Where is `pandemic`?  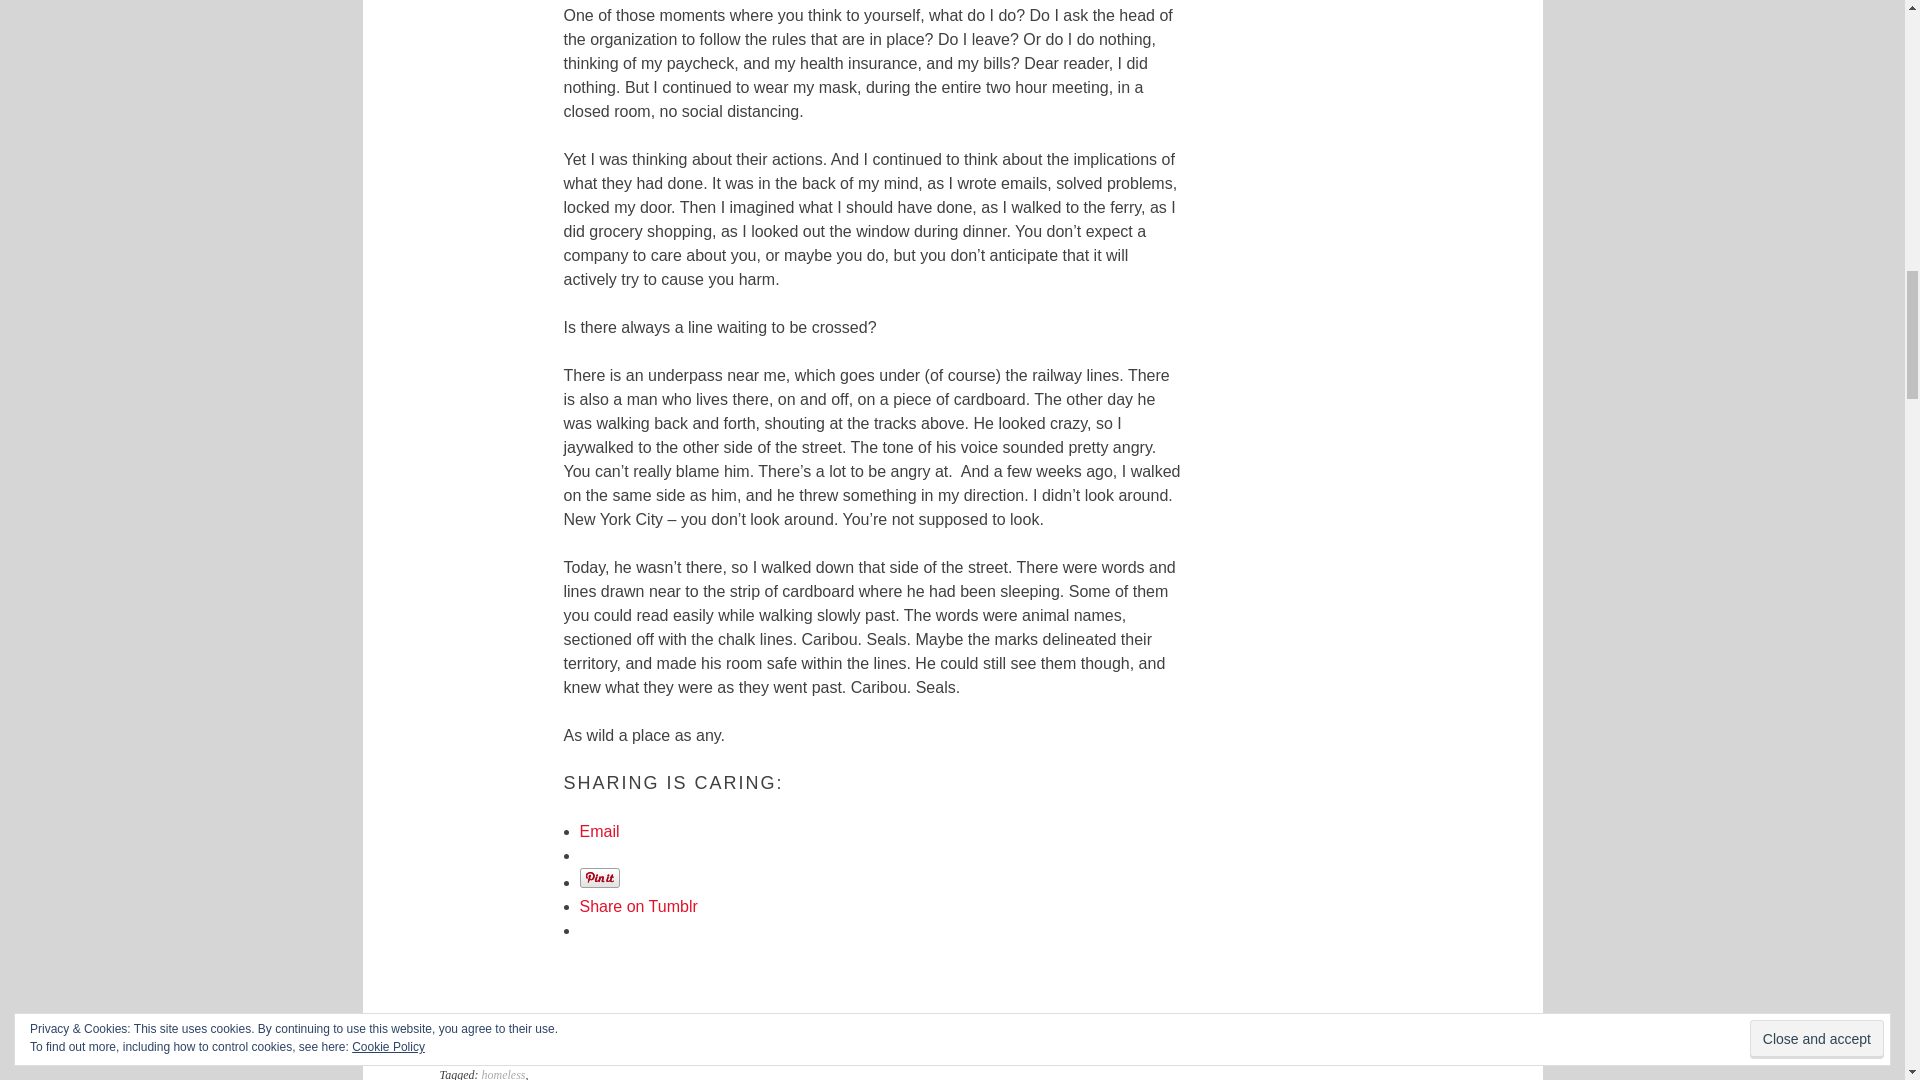
pandemic is located at coordinates (505, 1051).